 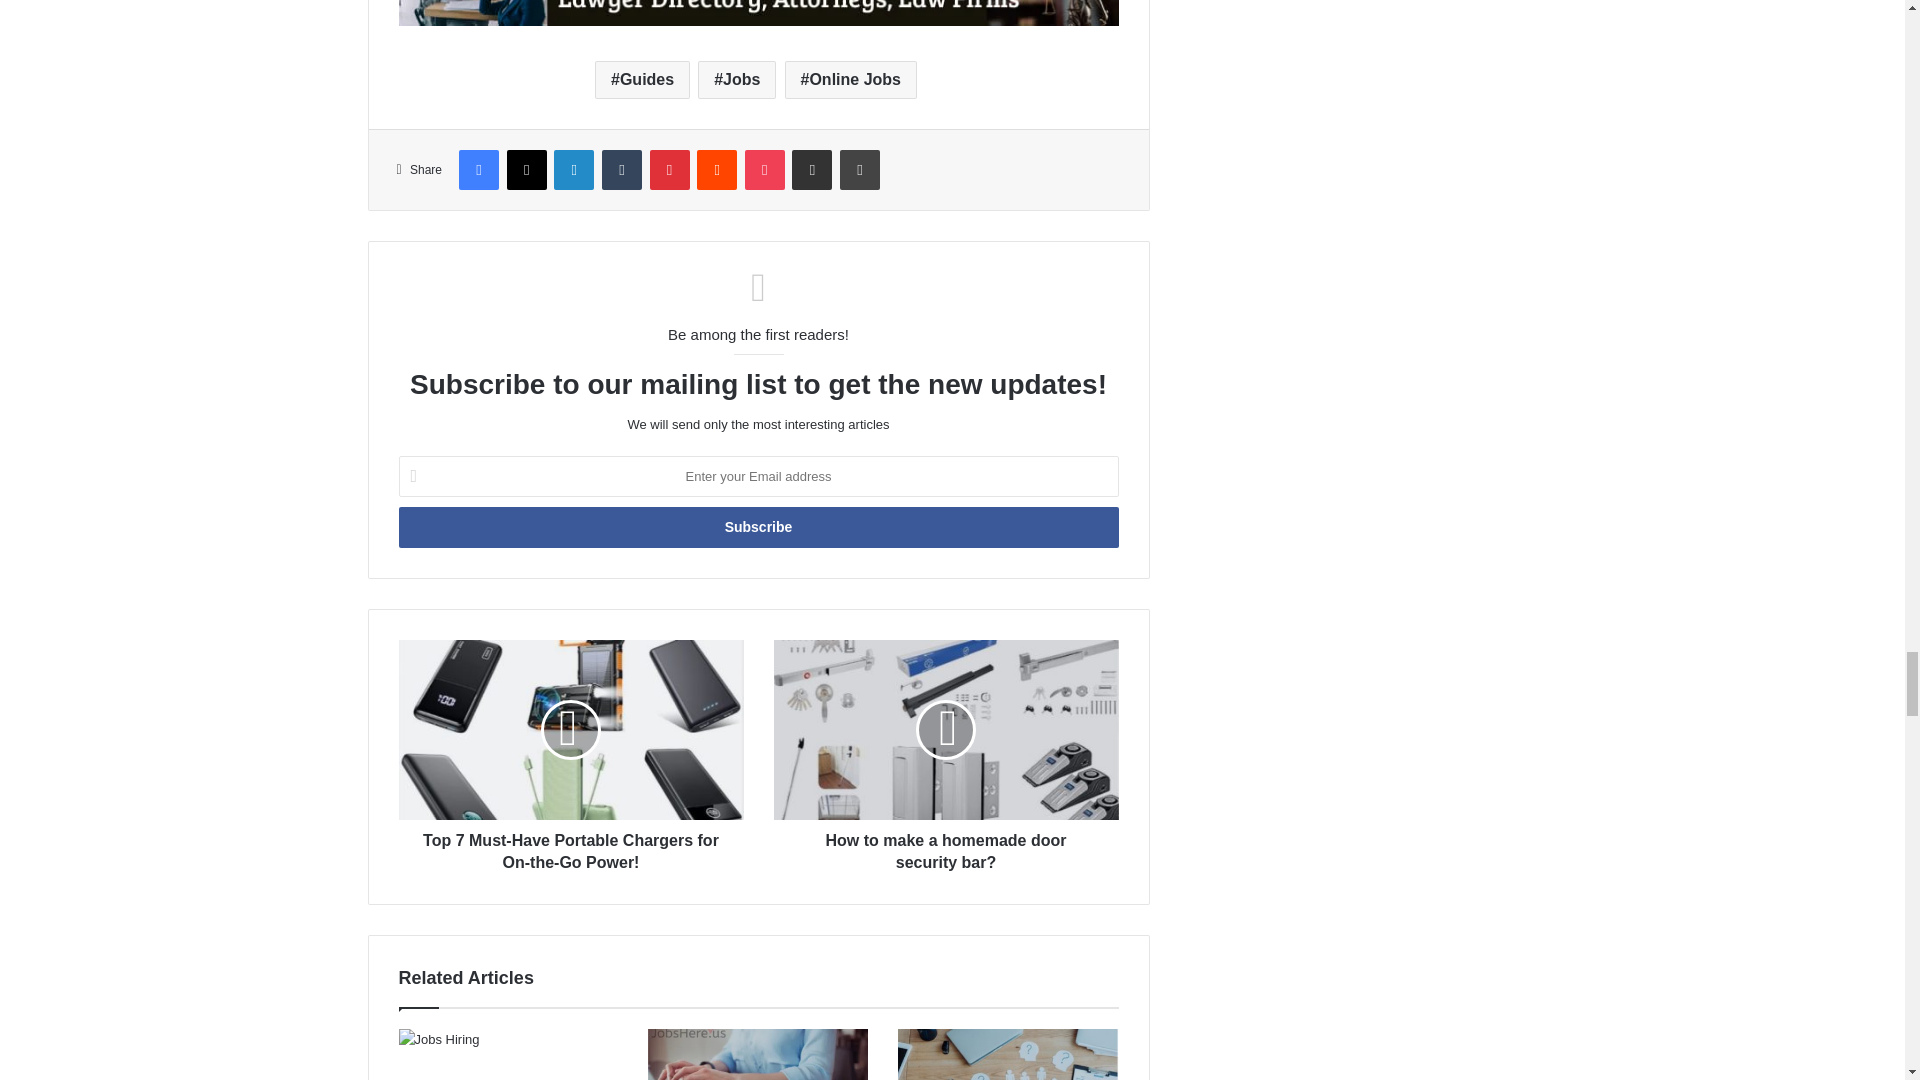 What do you see at coordinates (757, 526) in the screenshot?
I see `Subscribe` at bounding box center [757, 526].